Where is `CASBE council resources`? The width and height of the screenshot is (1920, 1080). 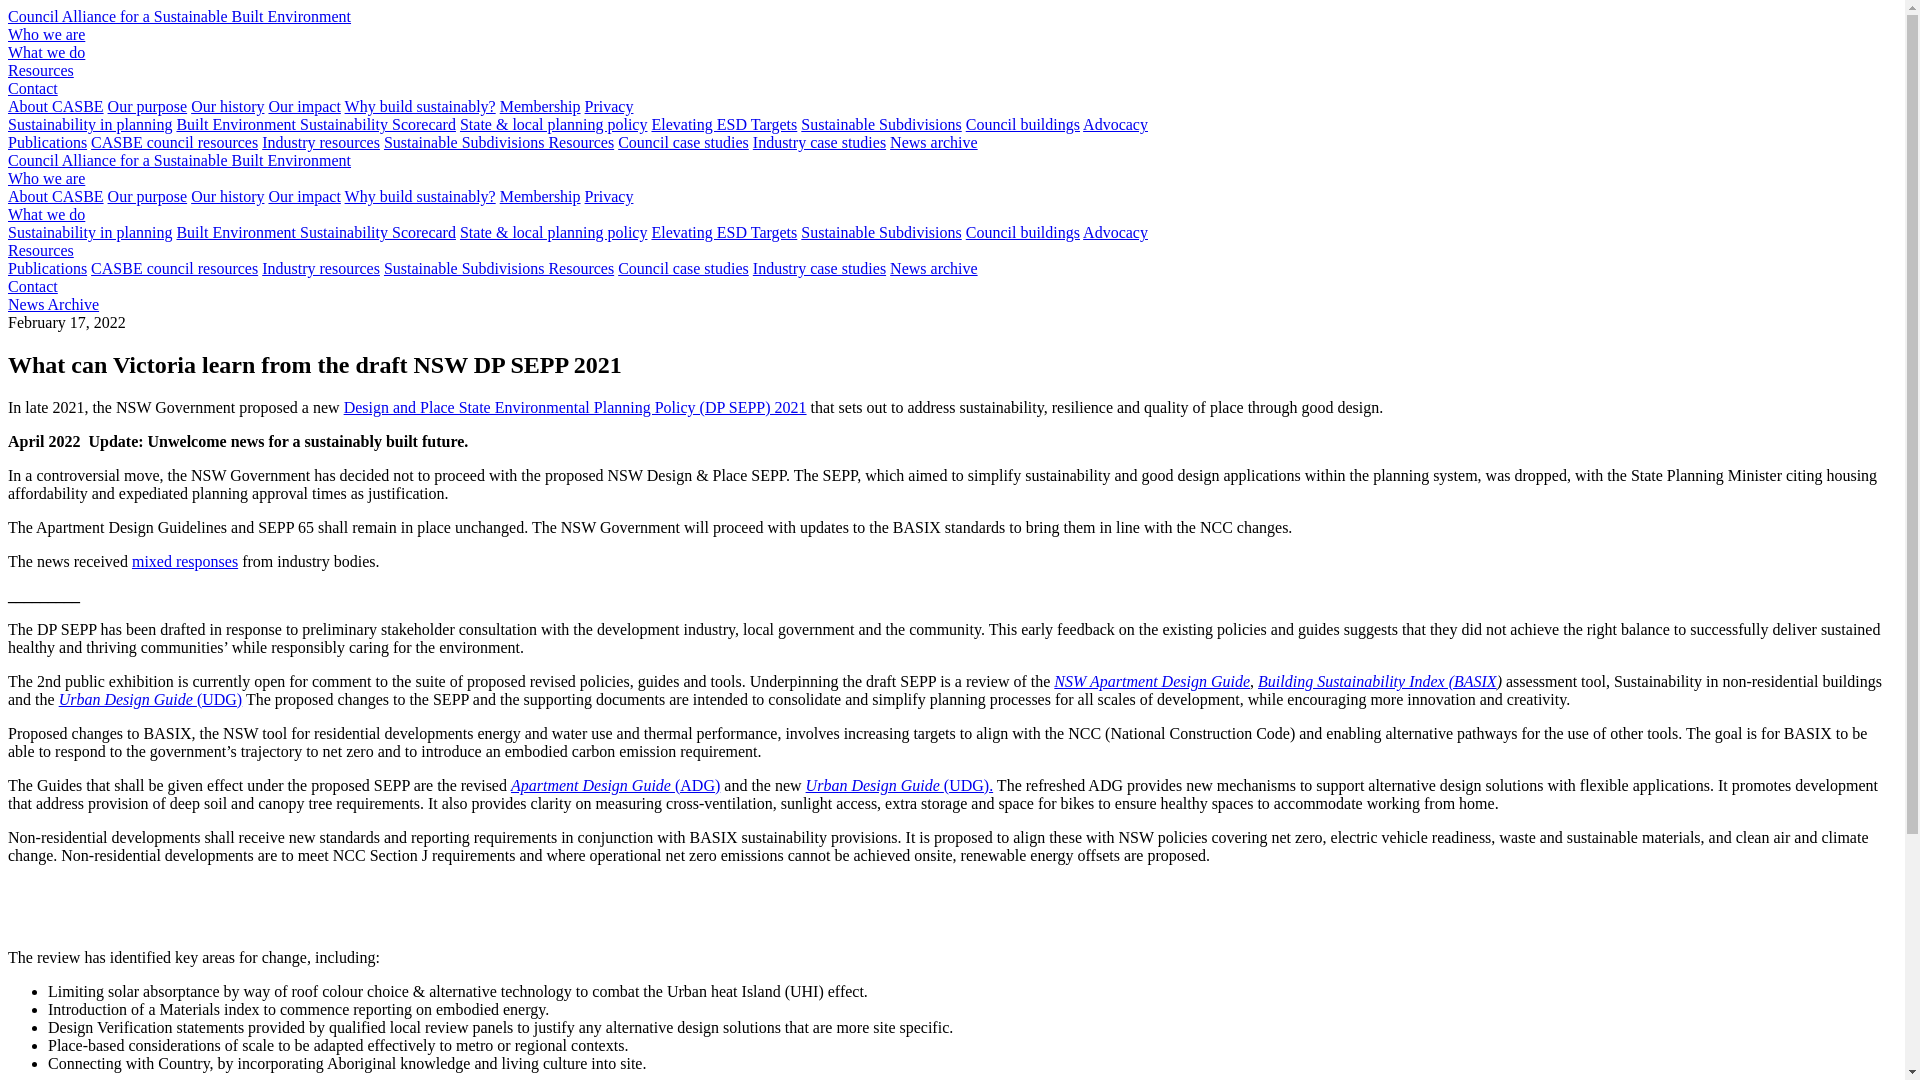
CASBE council resources is located at coordinates (174, 142).